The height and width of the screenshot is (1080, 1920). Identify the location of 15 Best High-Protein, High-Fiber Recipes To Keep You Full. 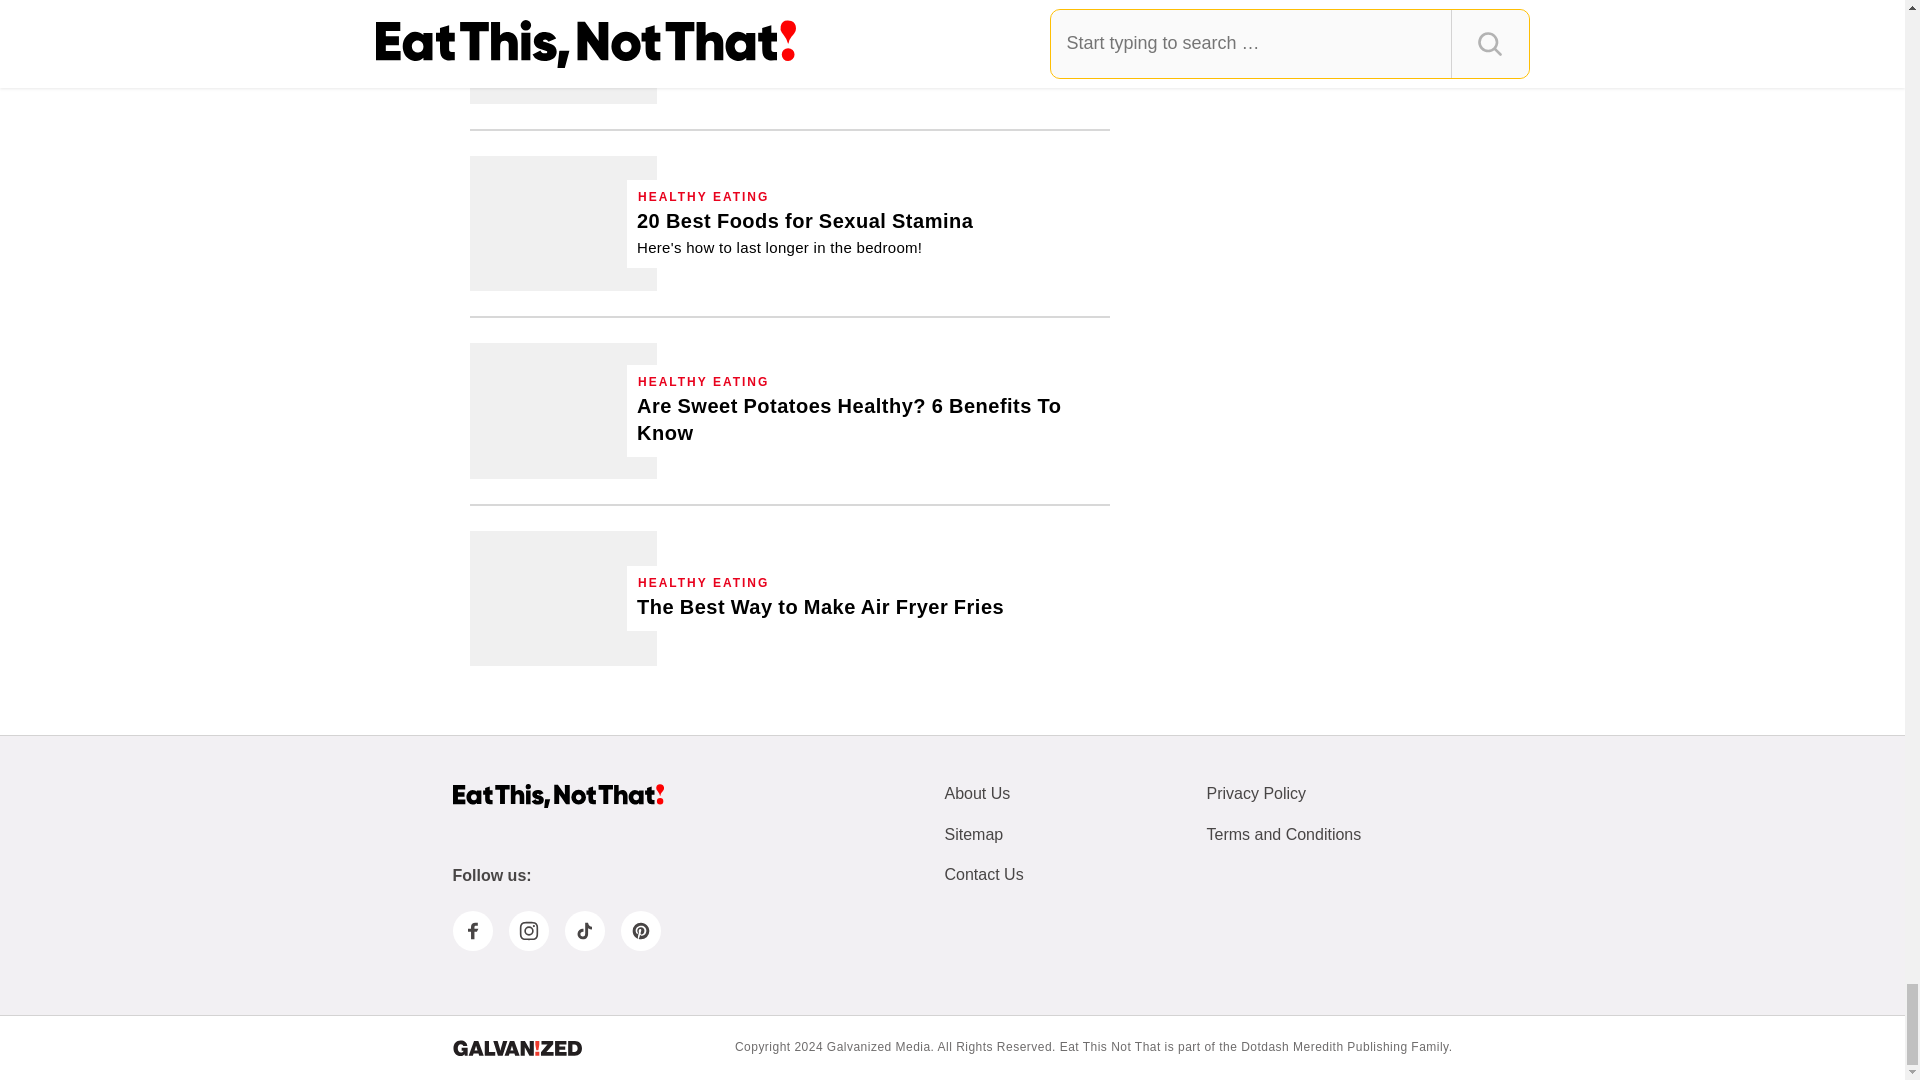
(840, 46).